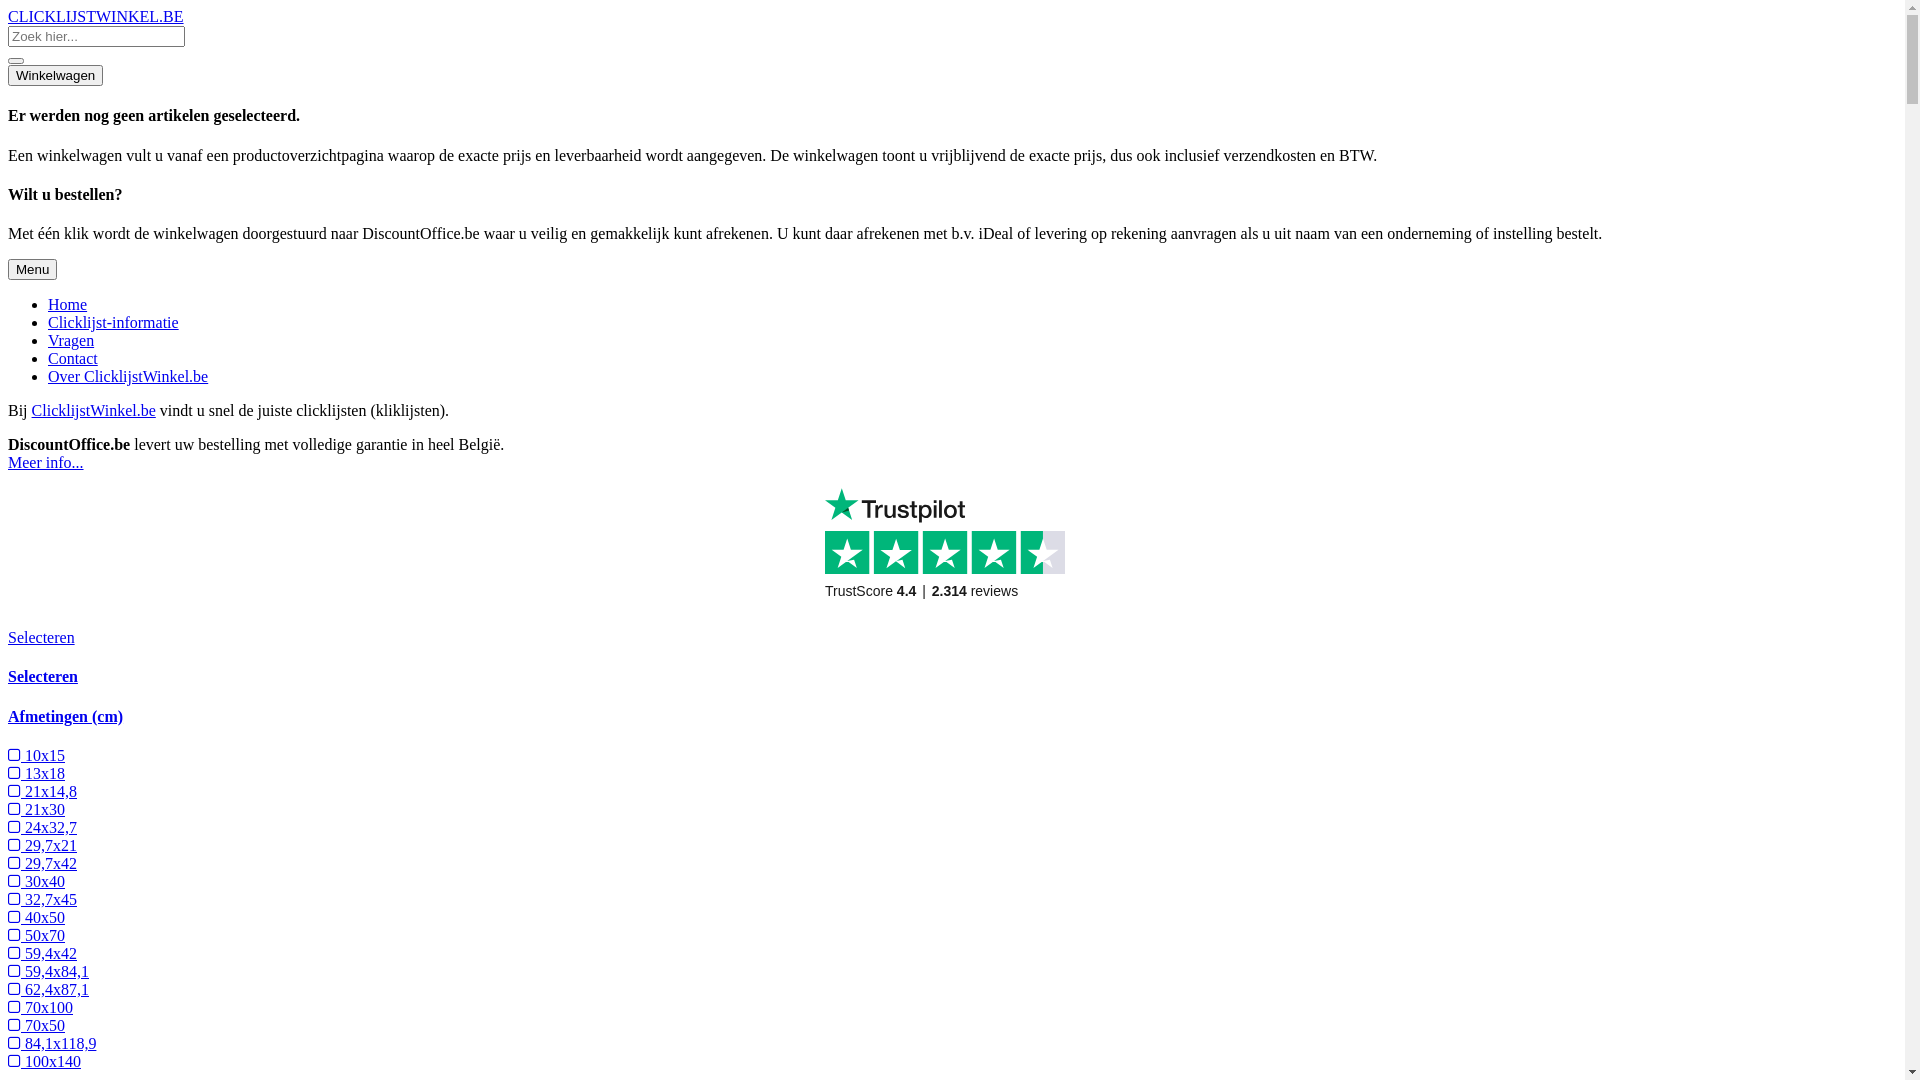 Image resolution: width=1920 pixels, height=1080 pixels. I want to click on CLICKLIJSTWINKEL.BE, so click(96, 16).